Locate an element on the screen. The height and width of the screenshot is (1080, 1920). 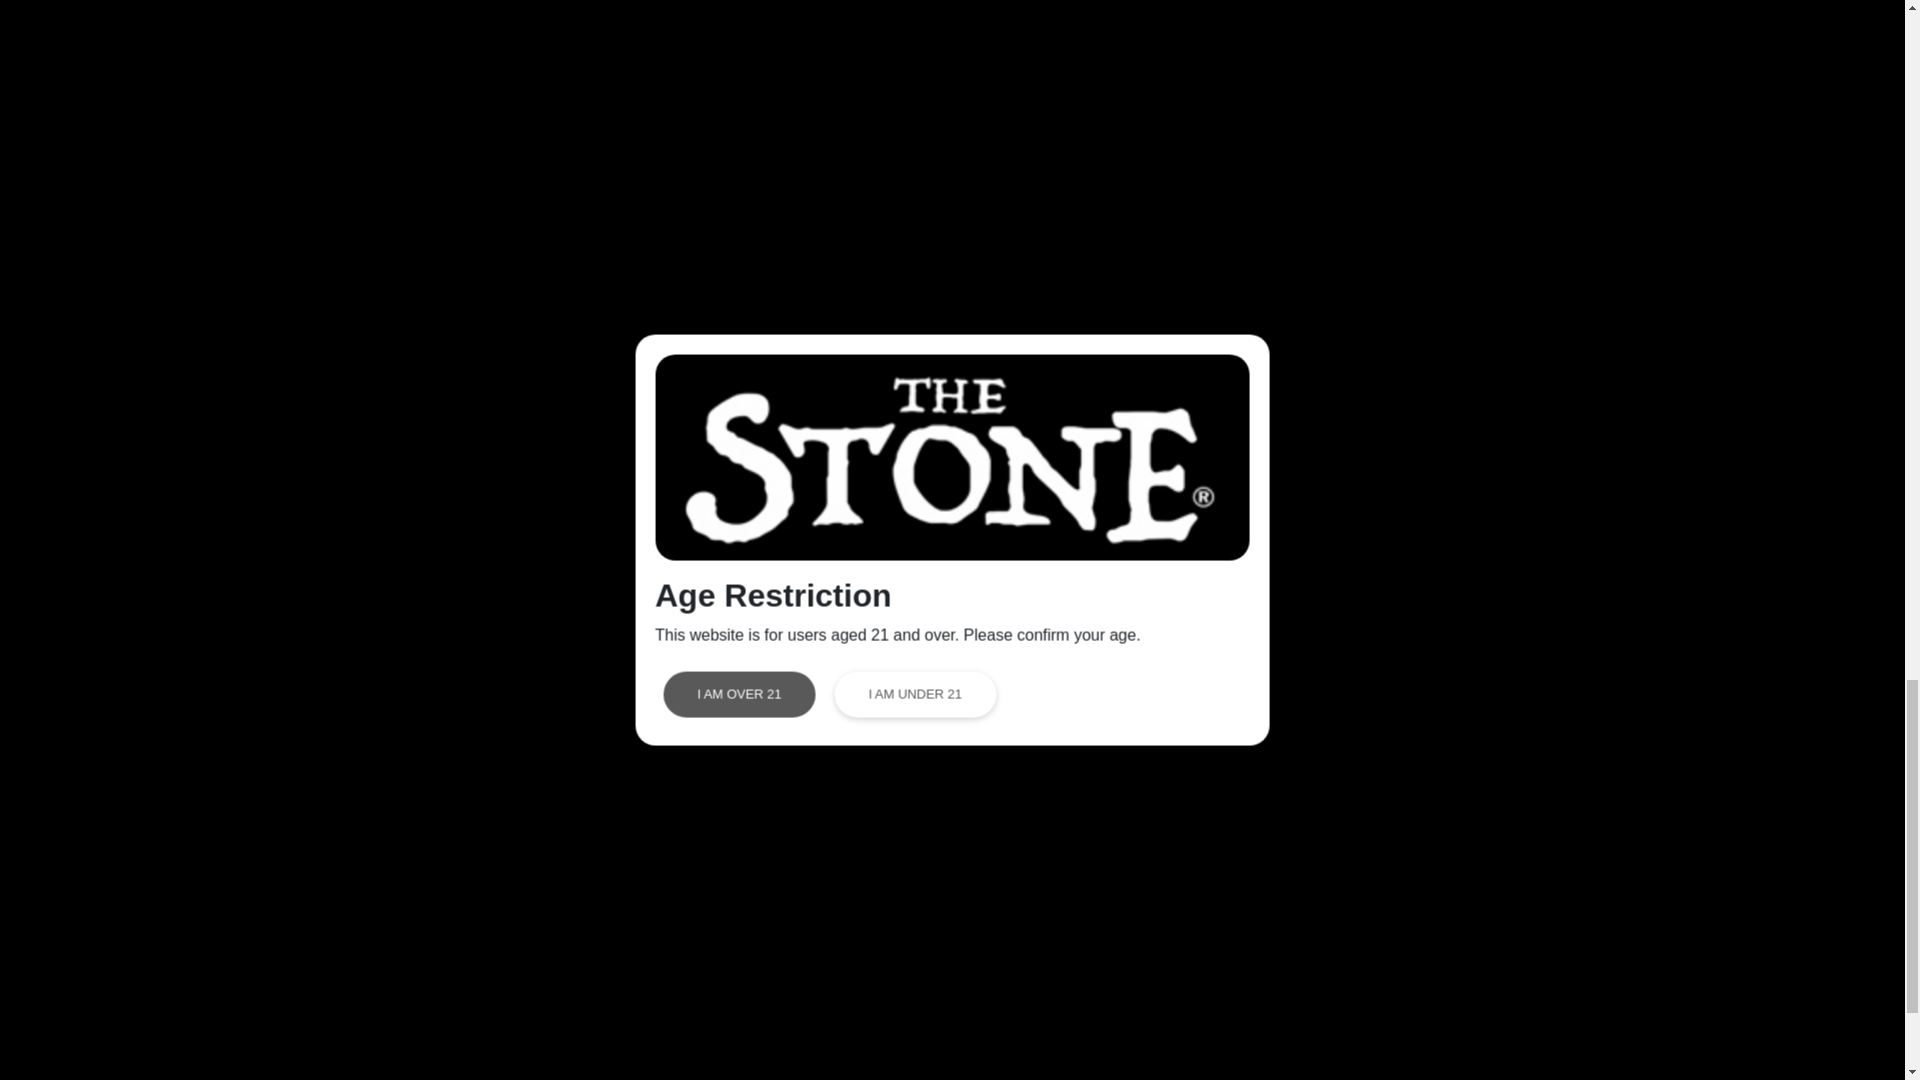
Facebook is located at coordinates (1174, 968).